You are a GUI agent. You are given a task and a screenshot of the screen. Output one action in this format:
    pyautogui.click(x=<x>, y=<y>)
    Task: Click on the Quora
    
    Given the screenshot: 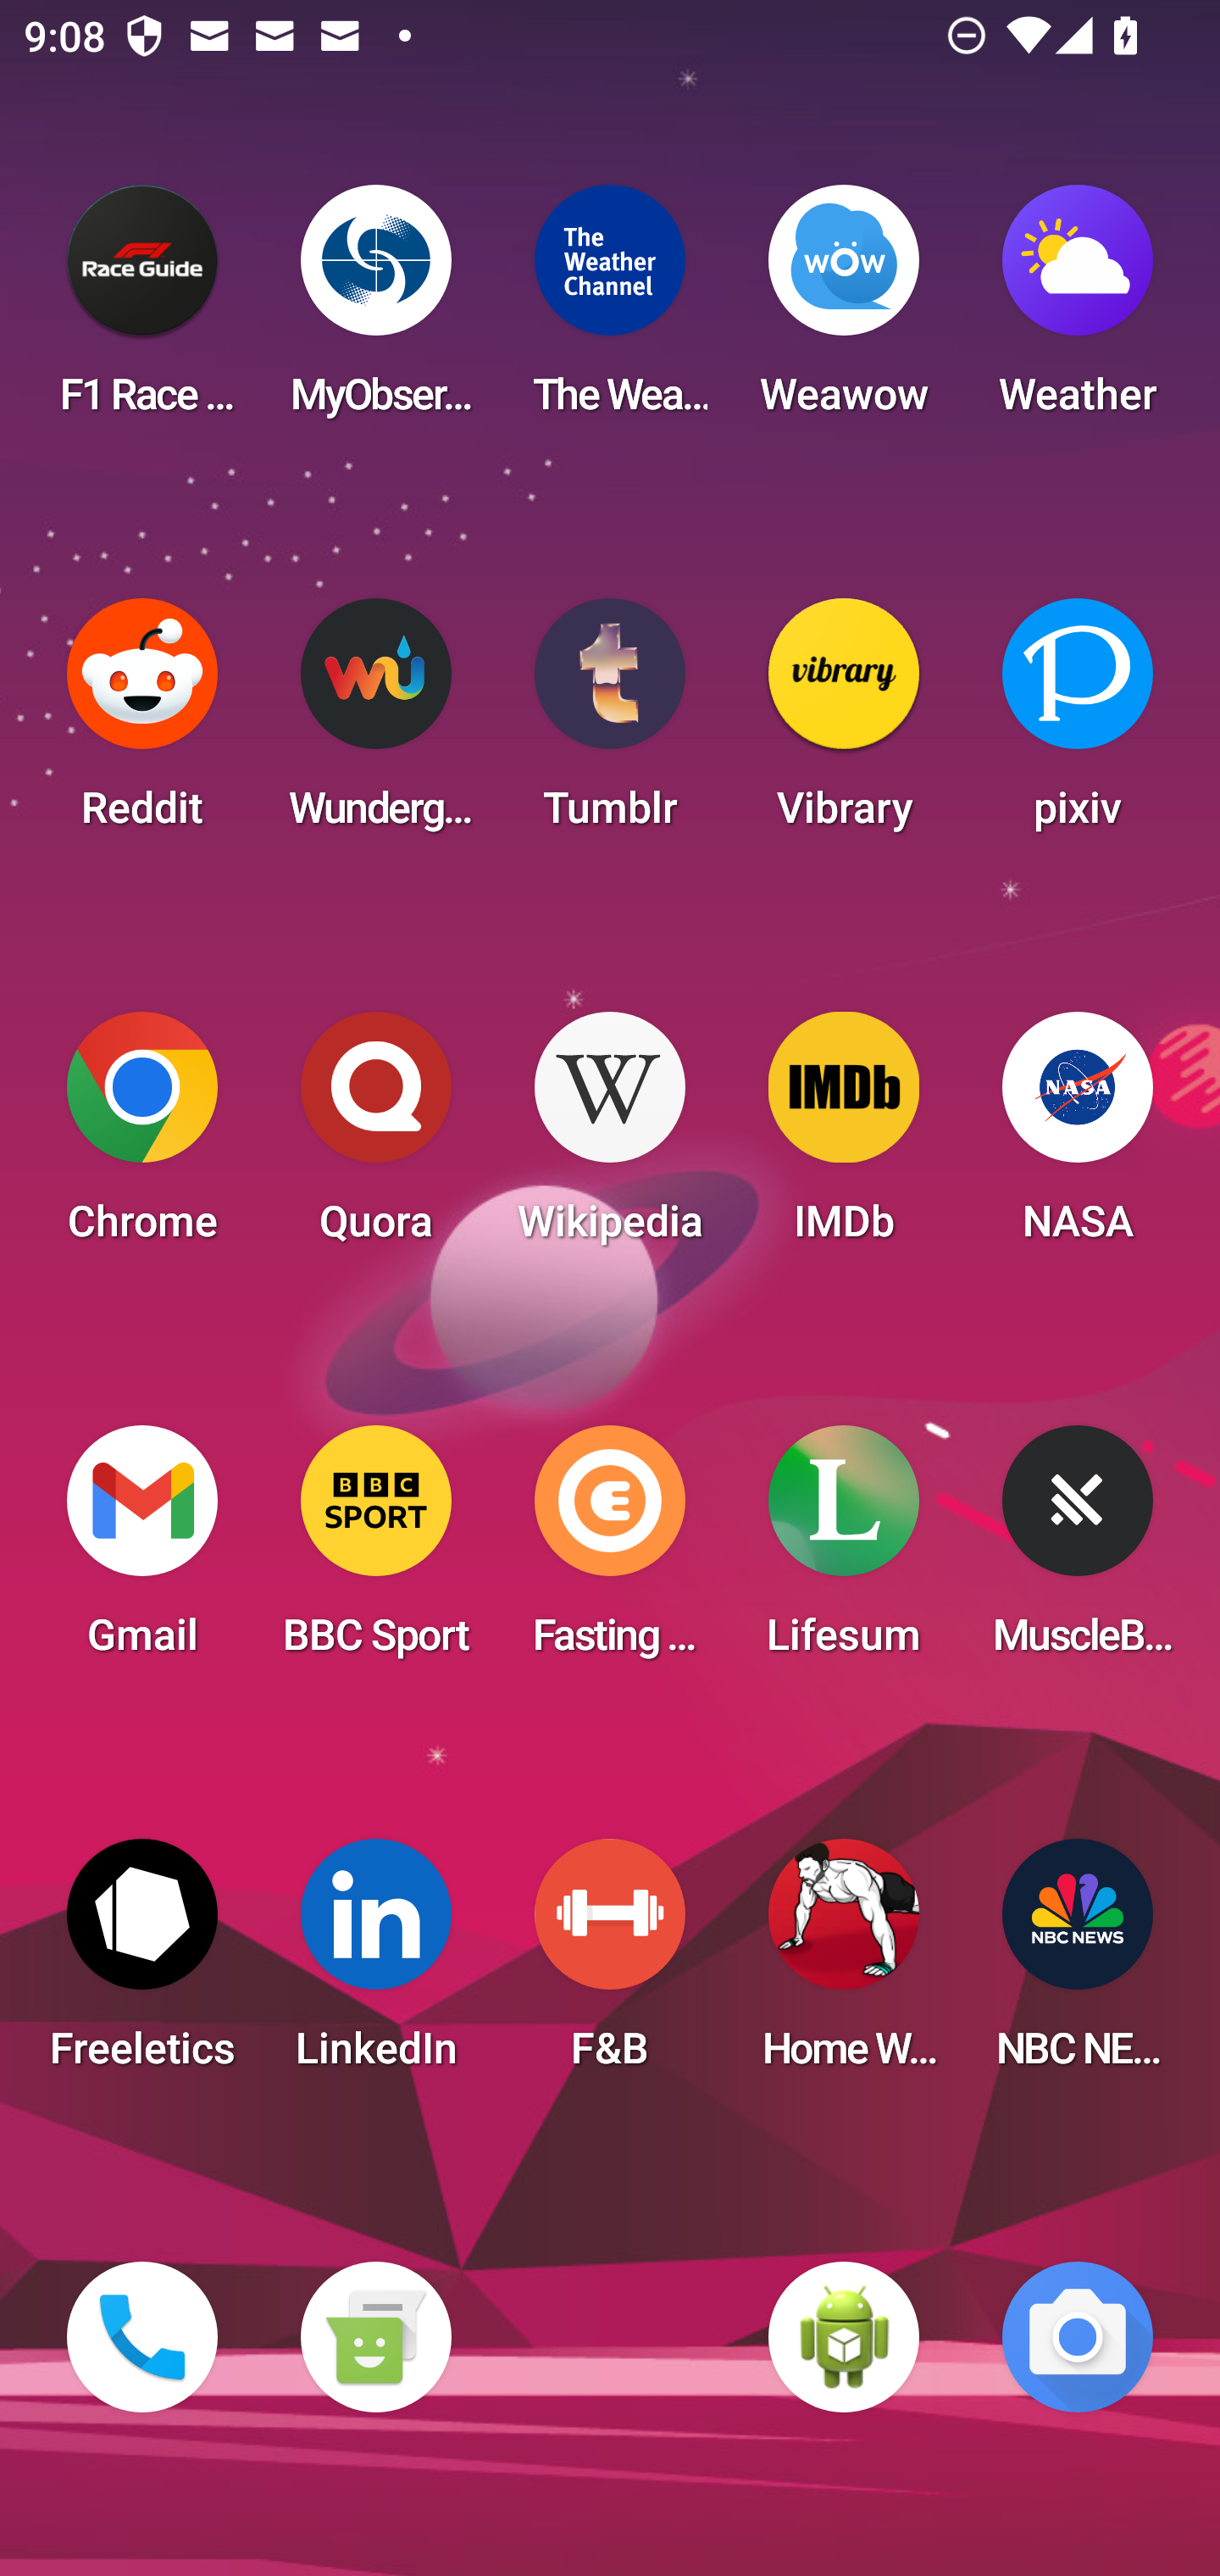 What is the action you would take?
    pyautogui.click(x=375, y=1137)
    